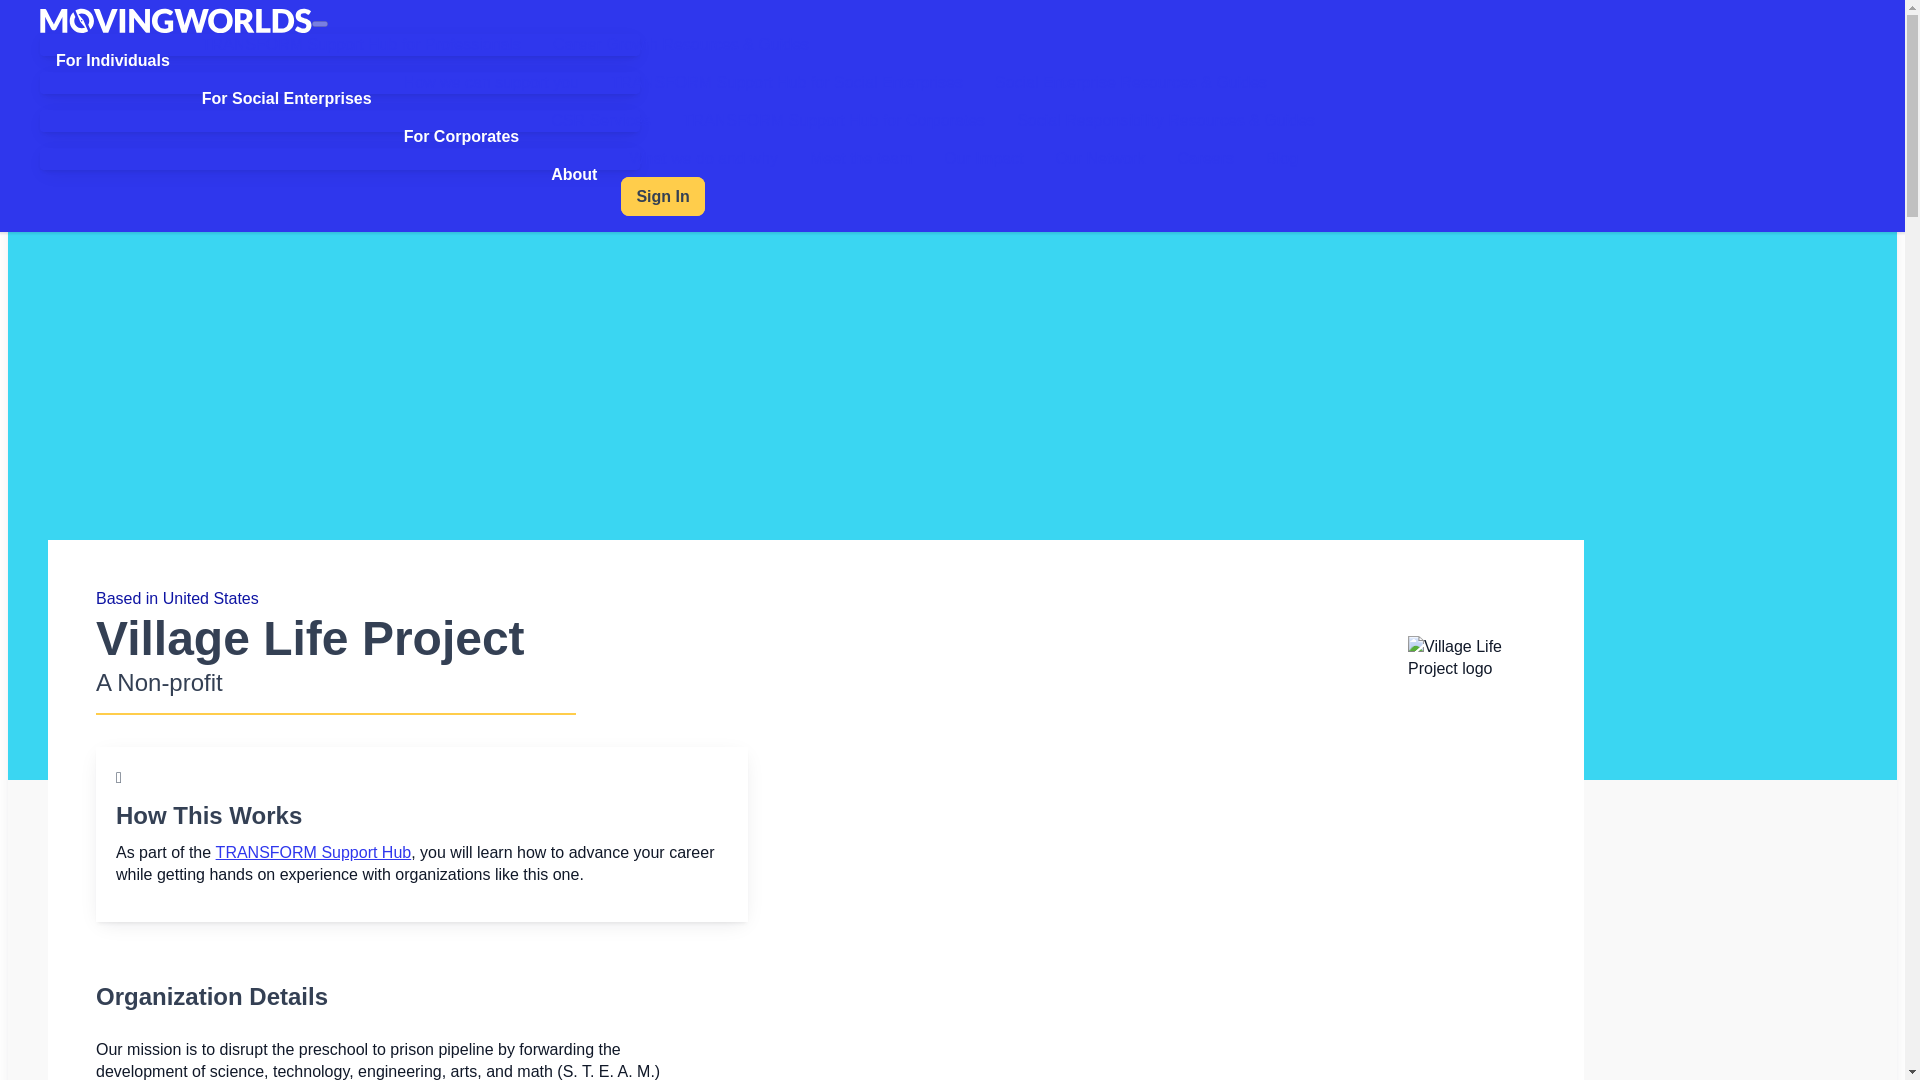  Describe the element at coordinates (286, 99) in the screenshot. I see `For Social Enterprises` at that location.